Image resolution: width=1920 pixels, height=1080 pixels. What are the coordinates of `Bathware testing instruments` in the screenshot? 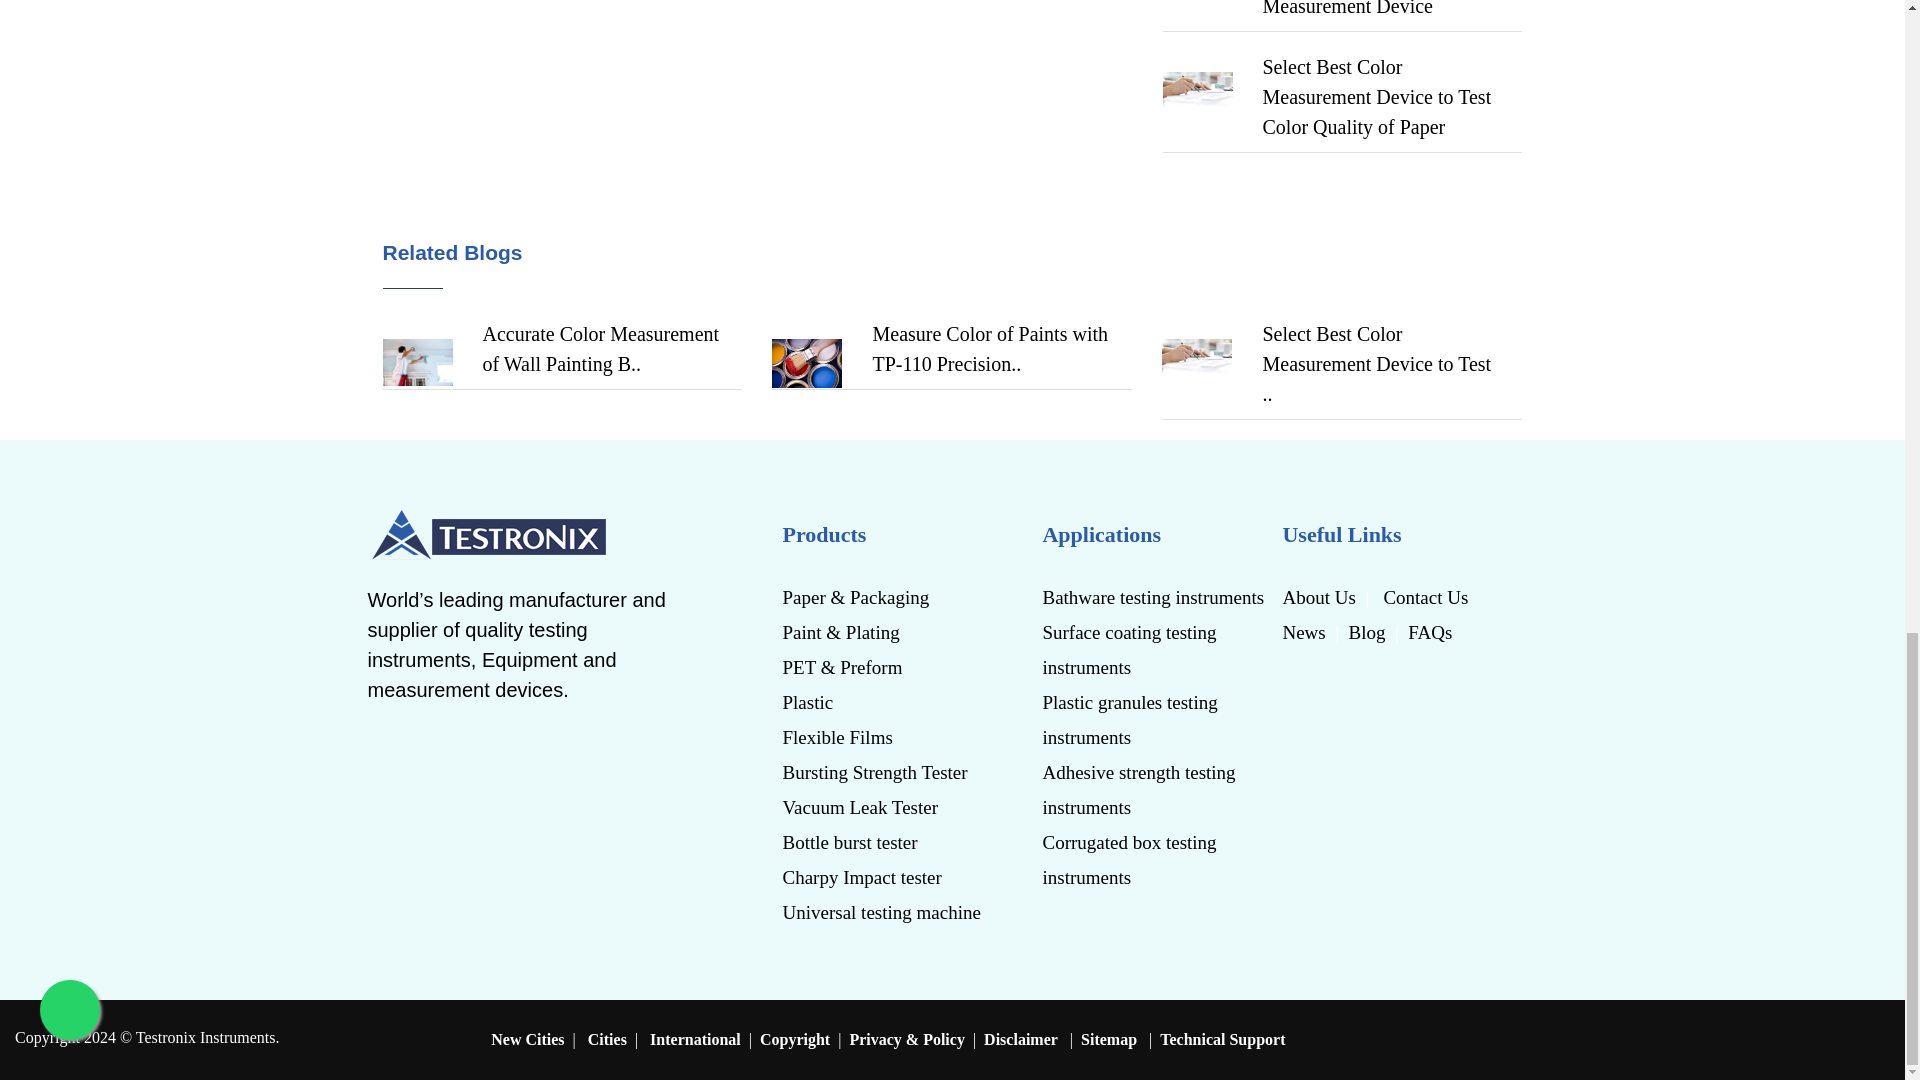 It's located at (1154, 596).